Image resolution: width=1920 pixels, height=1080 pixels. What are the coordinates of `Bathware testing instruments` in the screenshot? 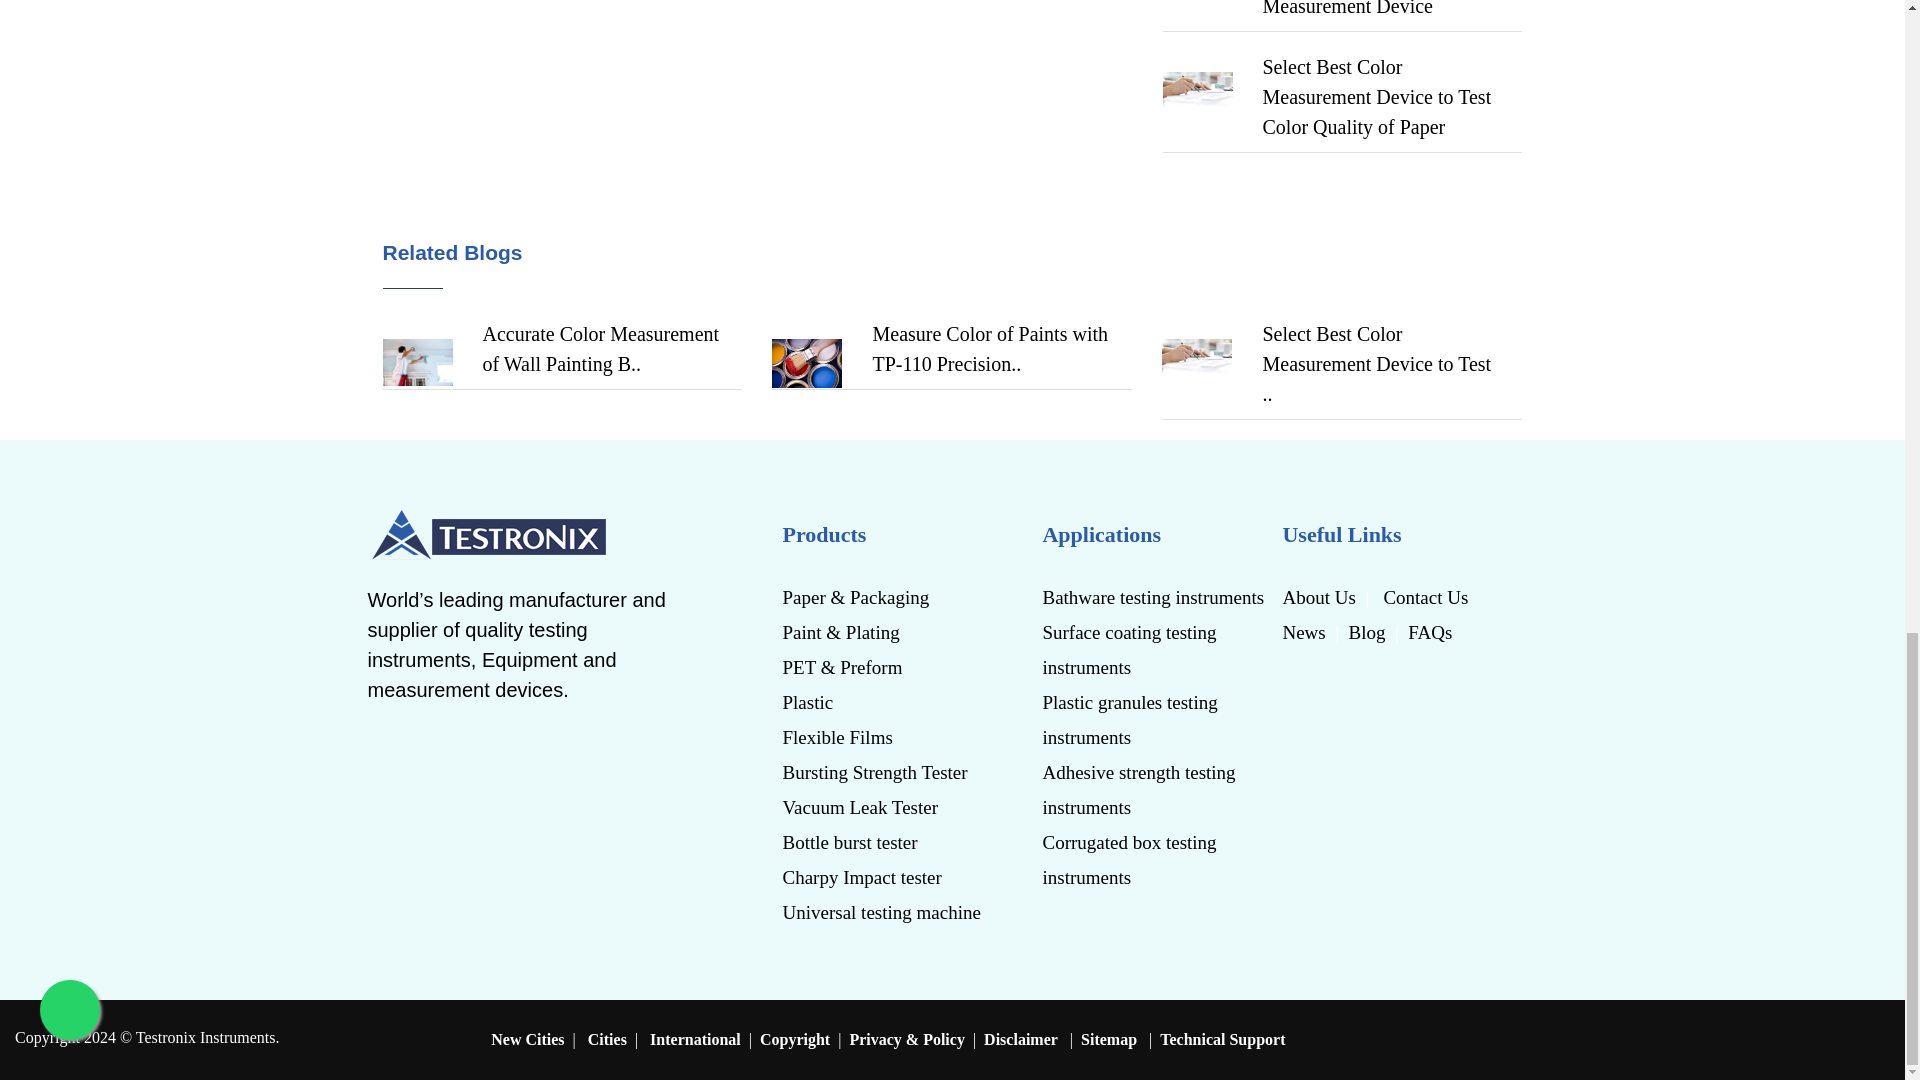 It's located at (1154, 596).